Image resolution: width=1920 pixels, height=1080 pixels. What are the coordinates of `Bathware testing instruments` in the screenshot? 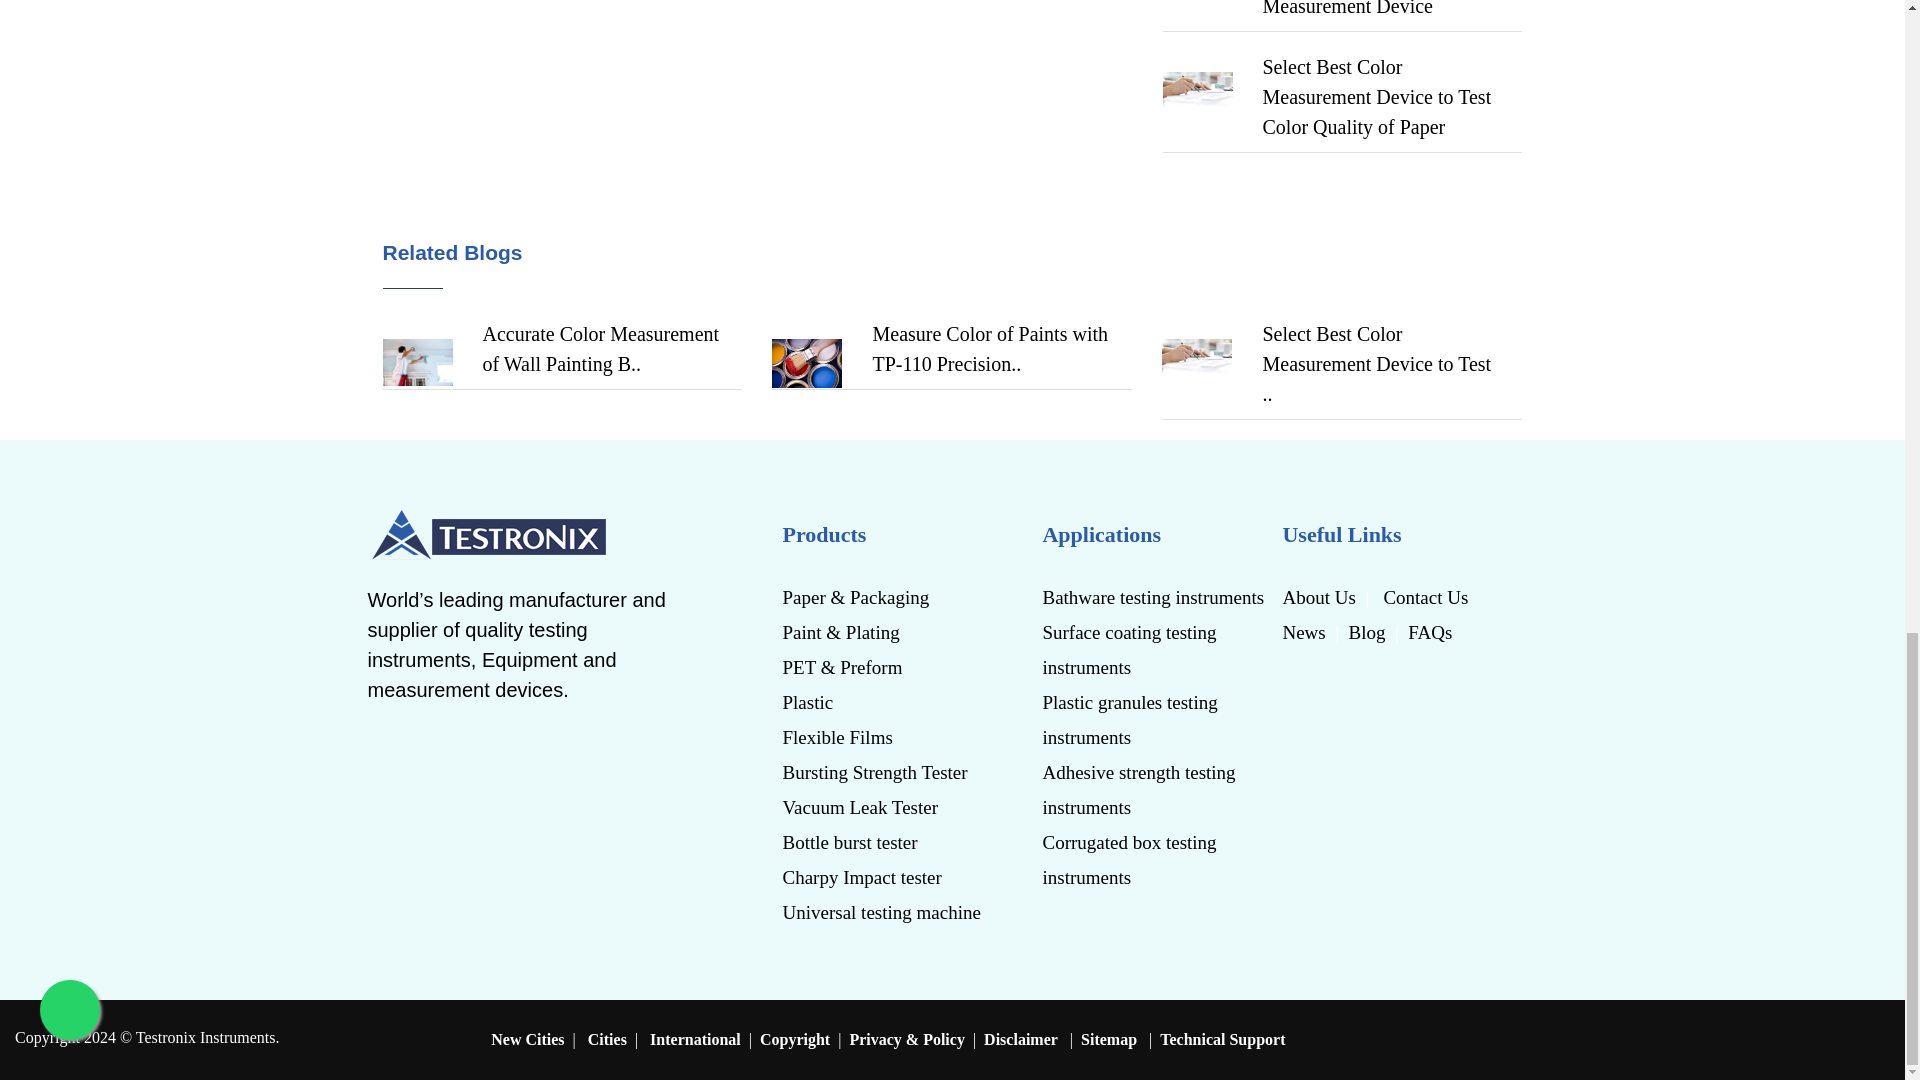 It's located at (1154, 596).